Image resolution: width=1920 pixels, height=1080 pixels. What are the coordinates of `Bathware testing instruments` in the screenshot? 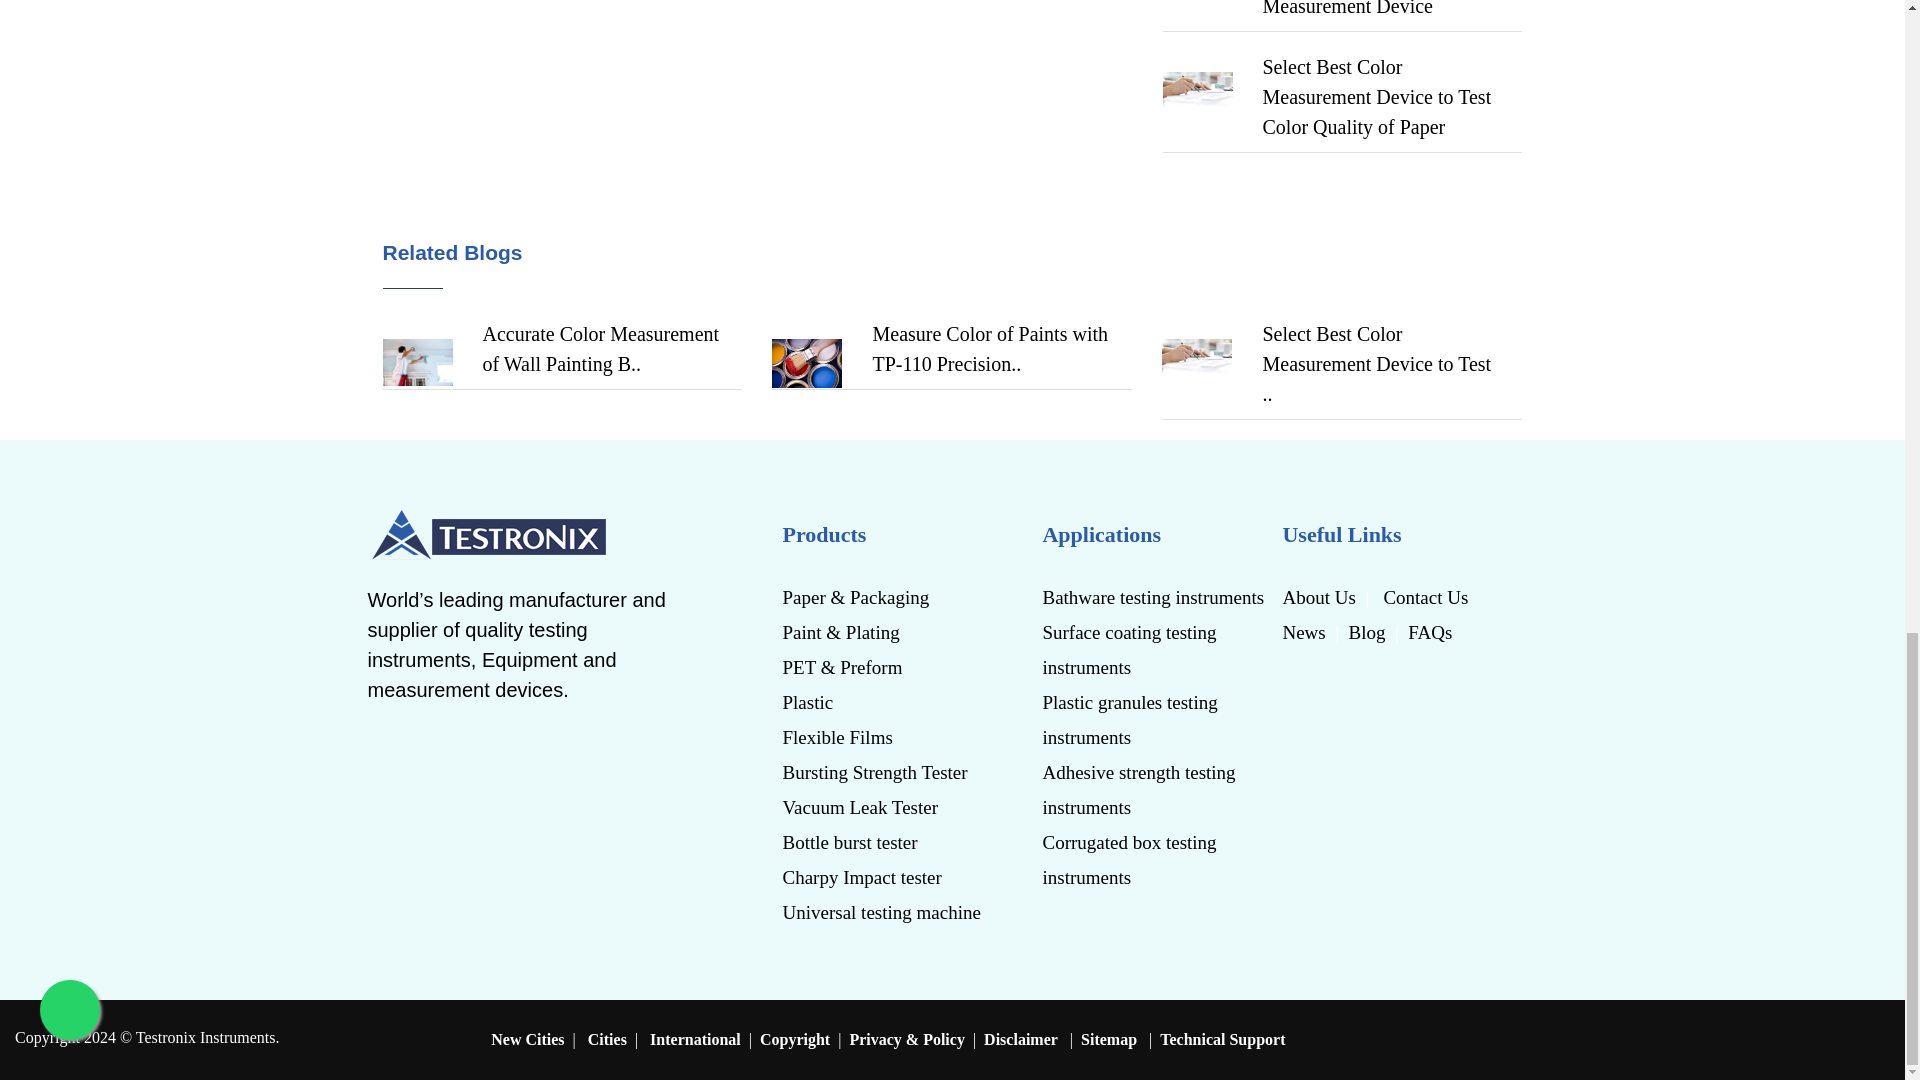 It's located at (1154, 596).